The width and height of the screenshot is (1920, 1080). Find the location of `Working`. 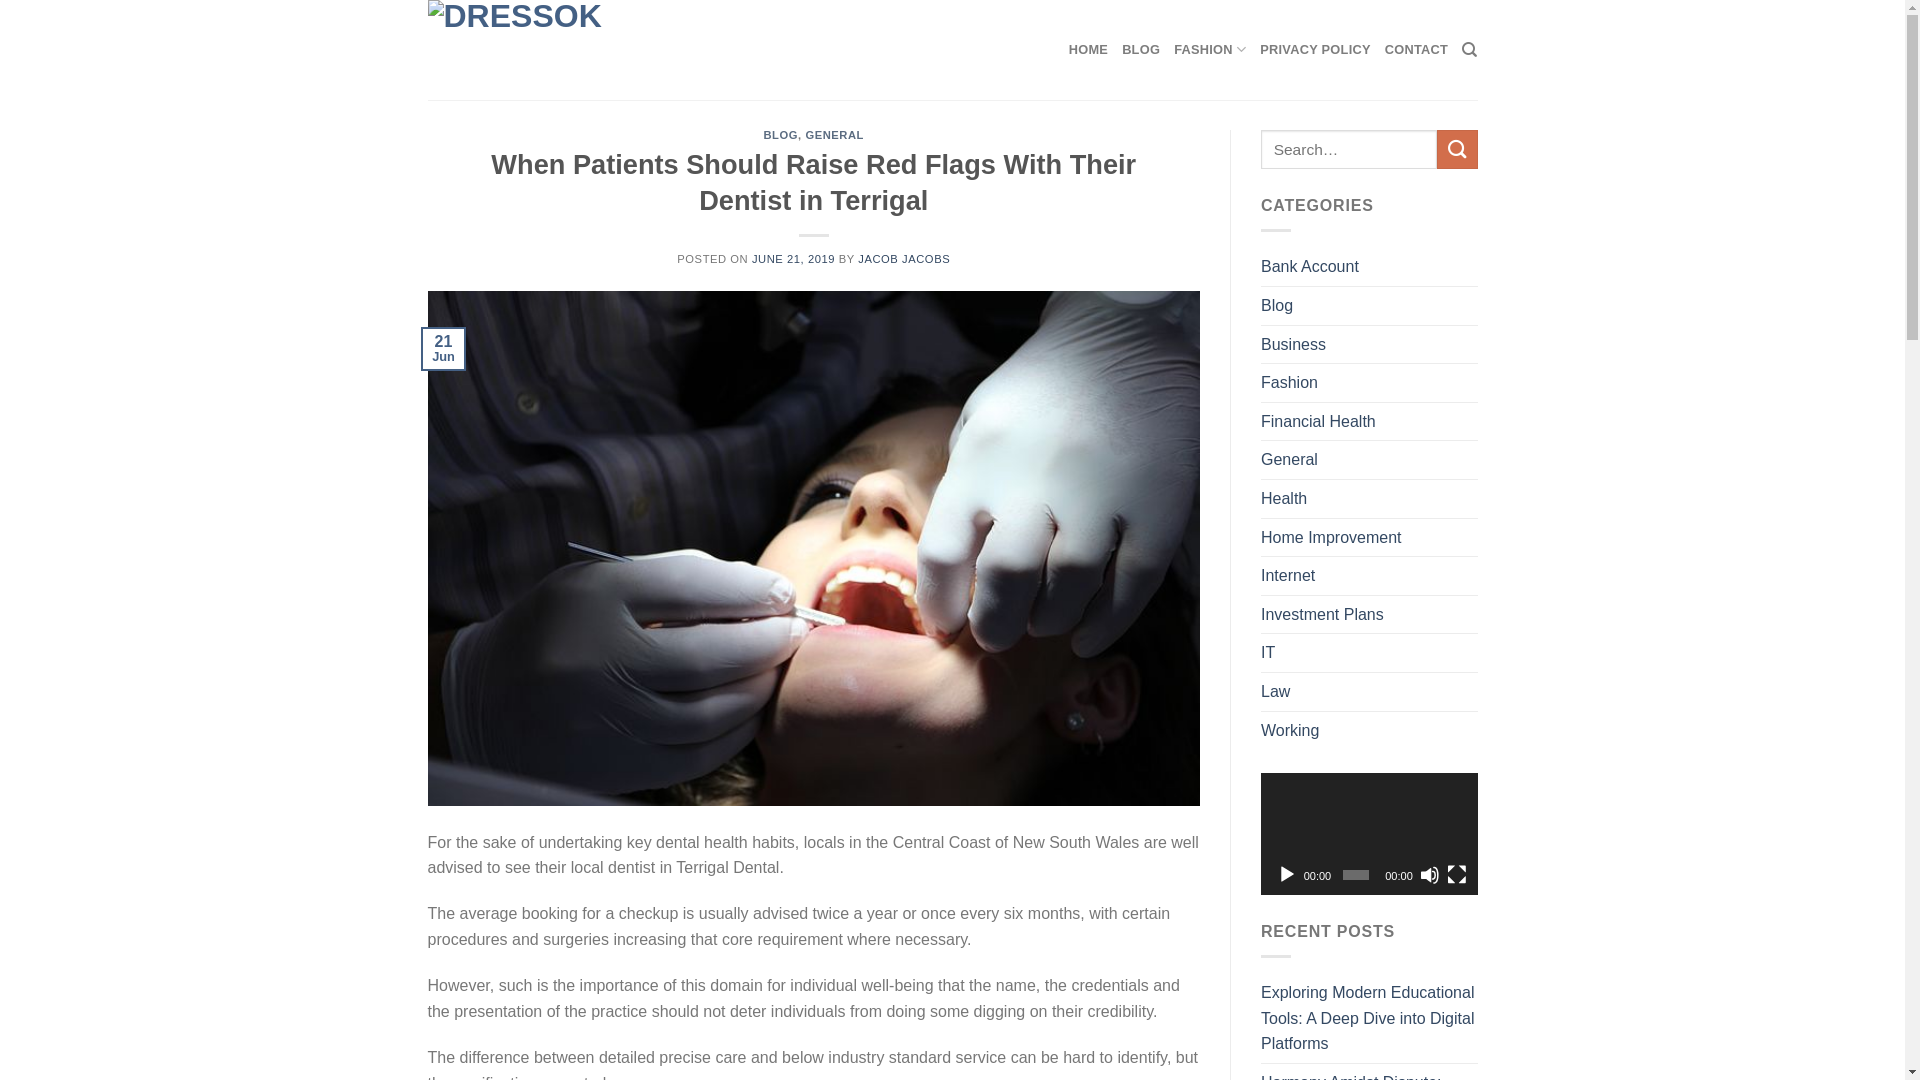

Working is located at coordinates (1290, 731).